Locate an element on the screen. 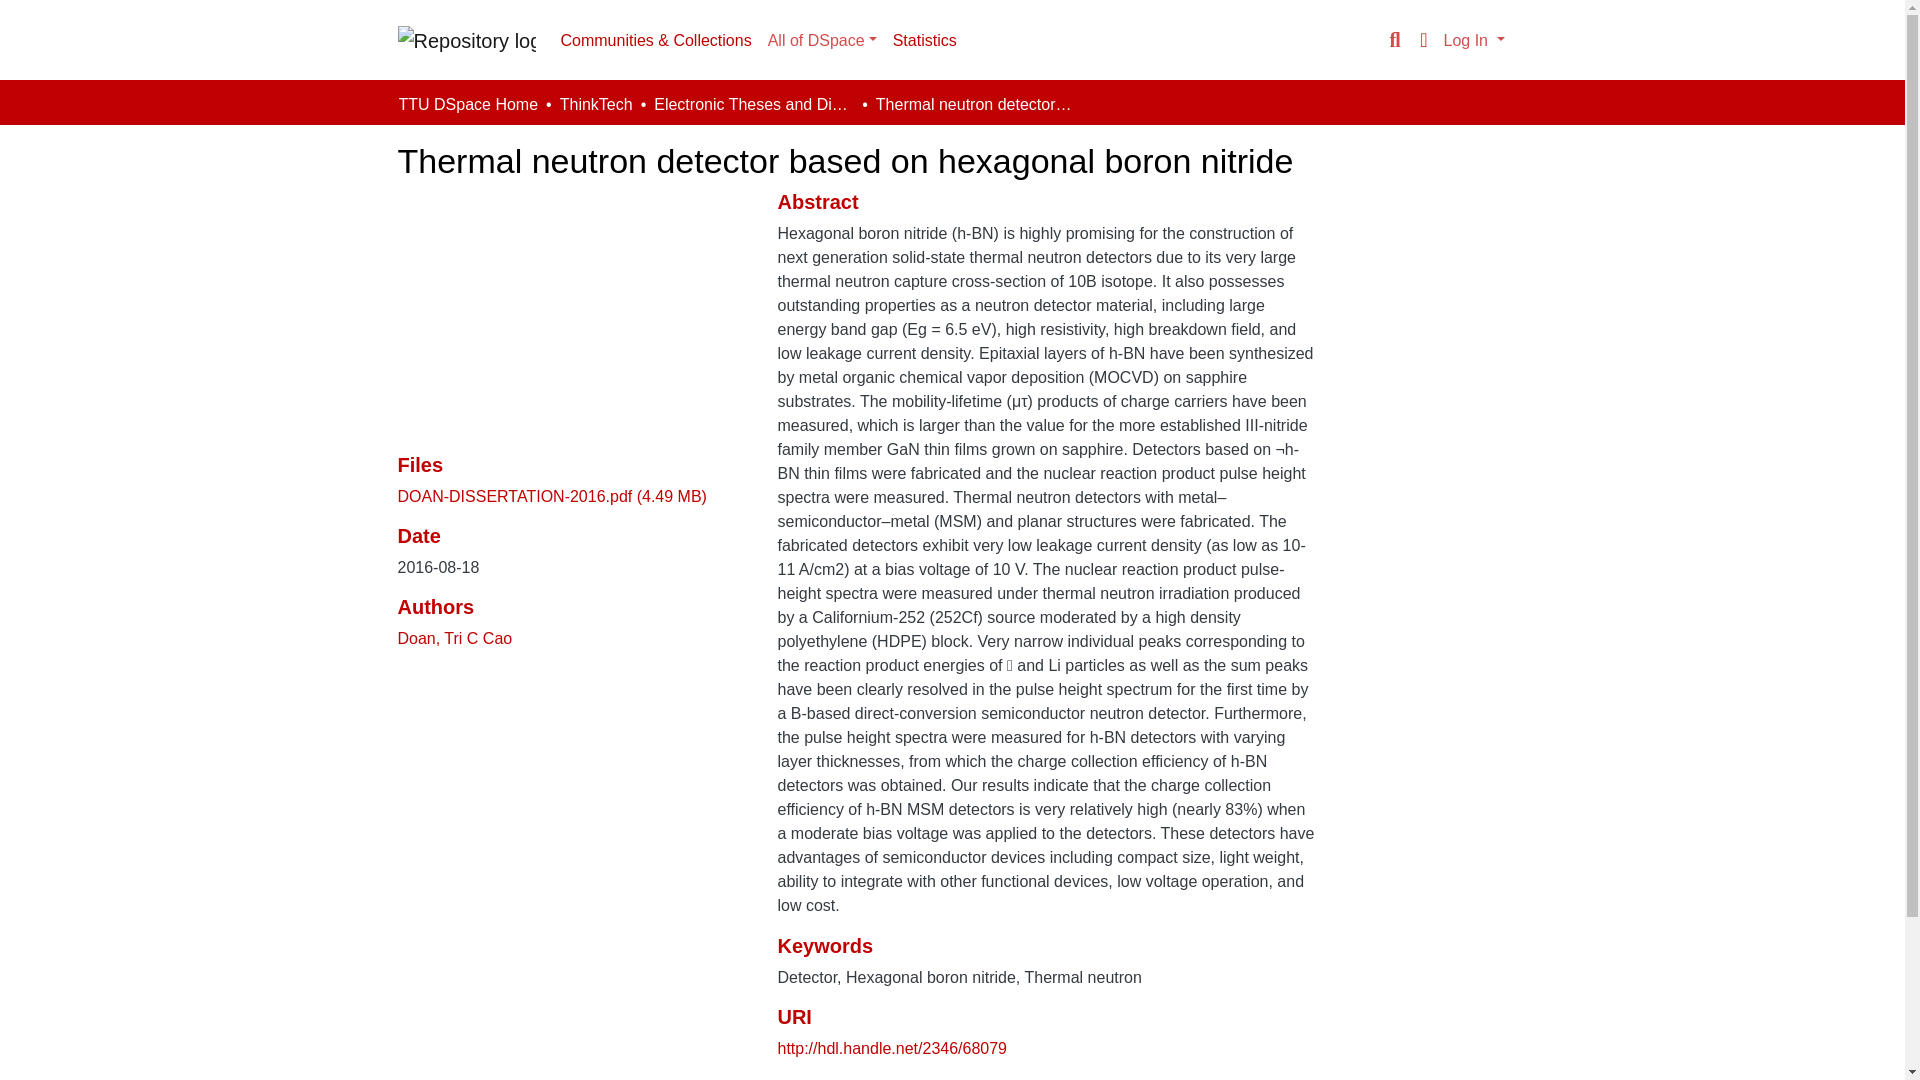  All of DSpace is located at coordinates (822, 40).